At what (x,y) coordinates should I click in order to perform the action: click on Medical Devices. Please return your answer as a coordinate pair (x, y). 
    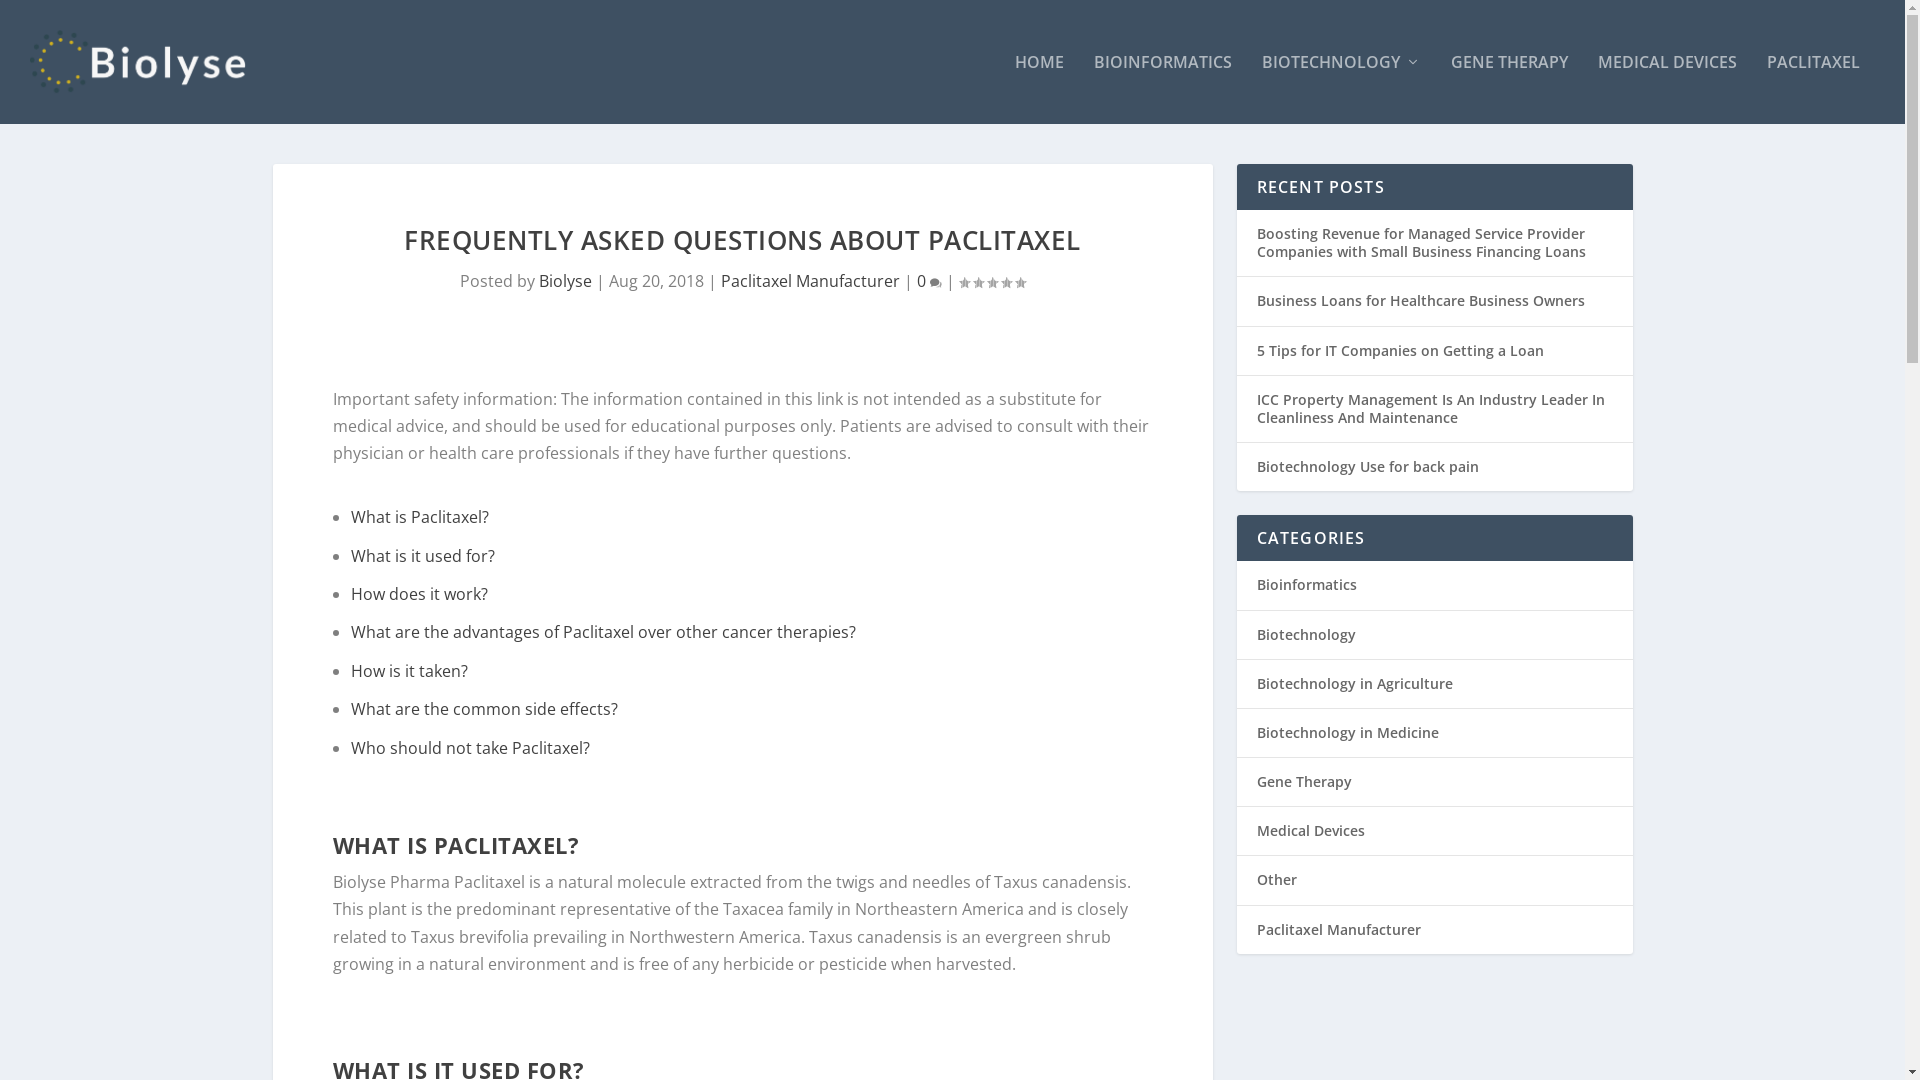
    Looking at the image, I should click on (1310, 830).